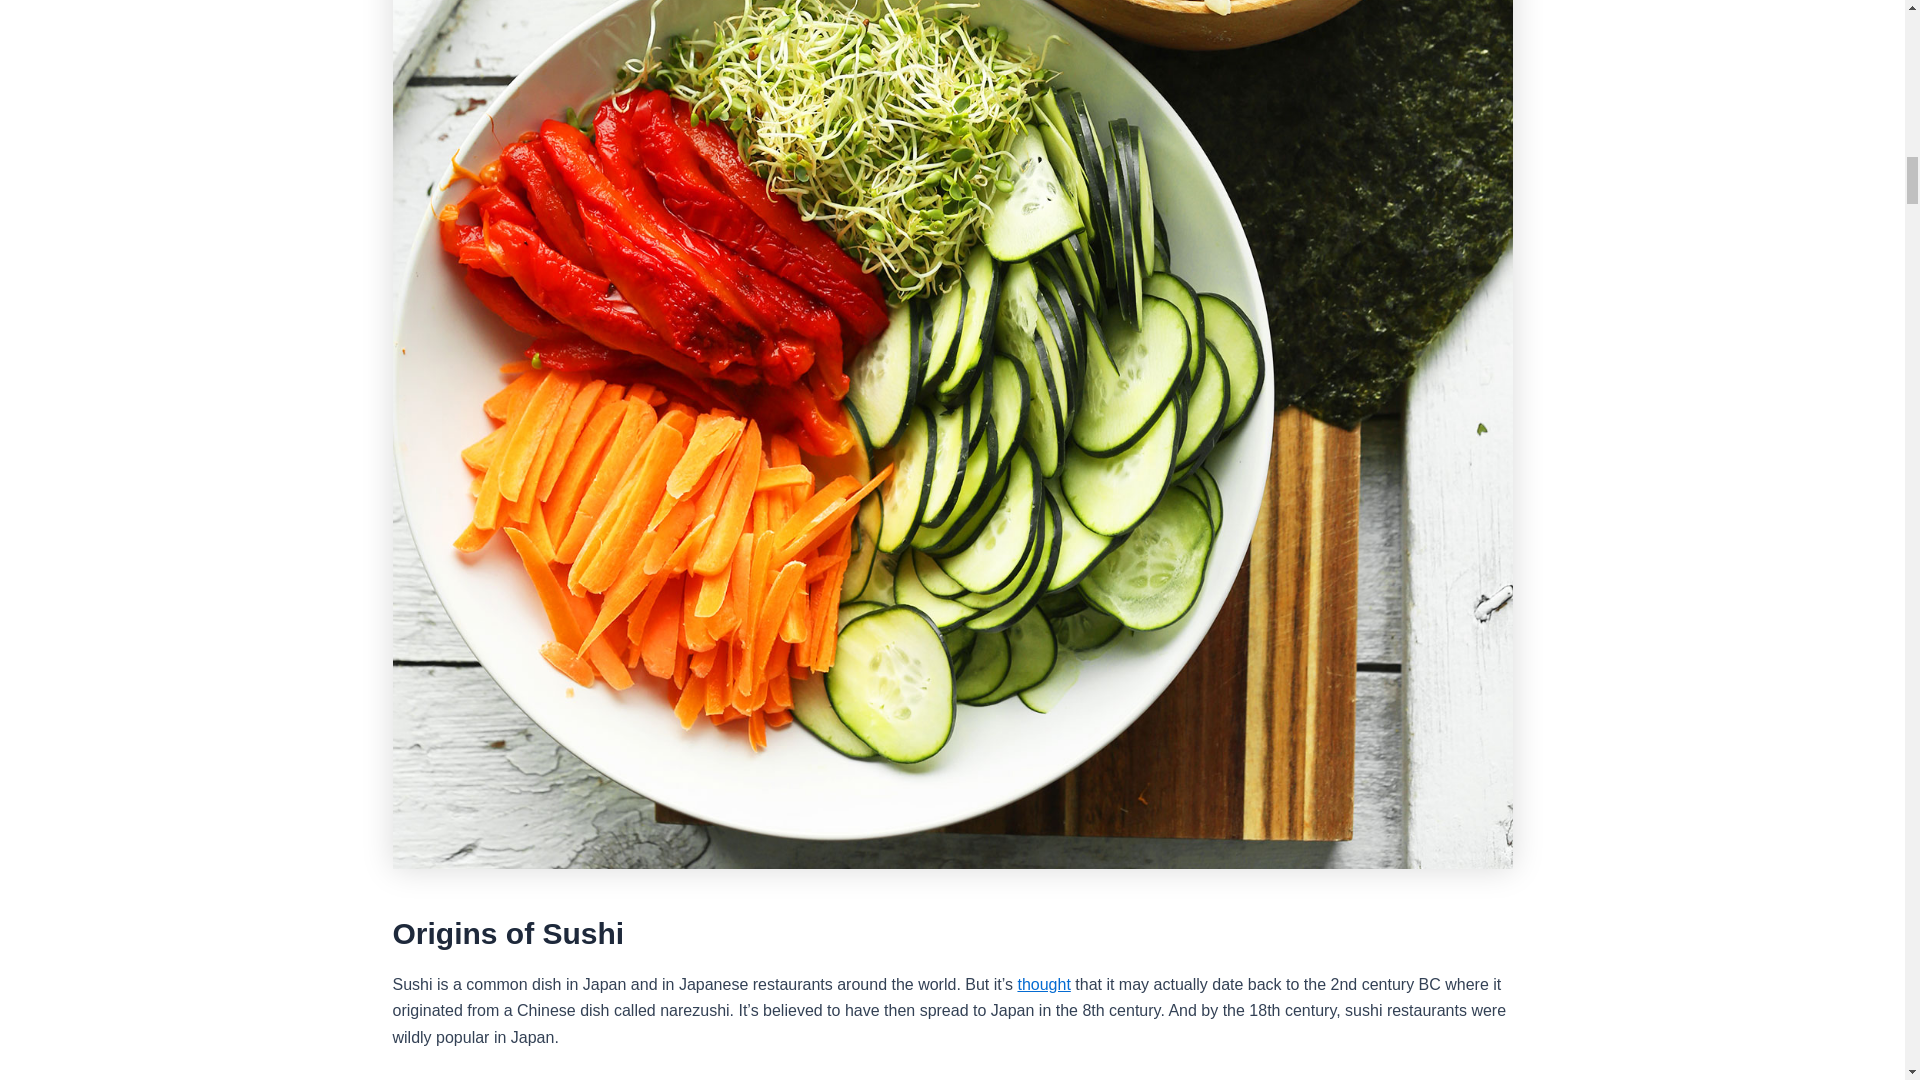  Describe the element at coordinates (1043, 984) in the screenshot. I see `thought` at that location.